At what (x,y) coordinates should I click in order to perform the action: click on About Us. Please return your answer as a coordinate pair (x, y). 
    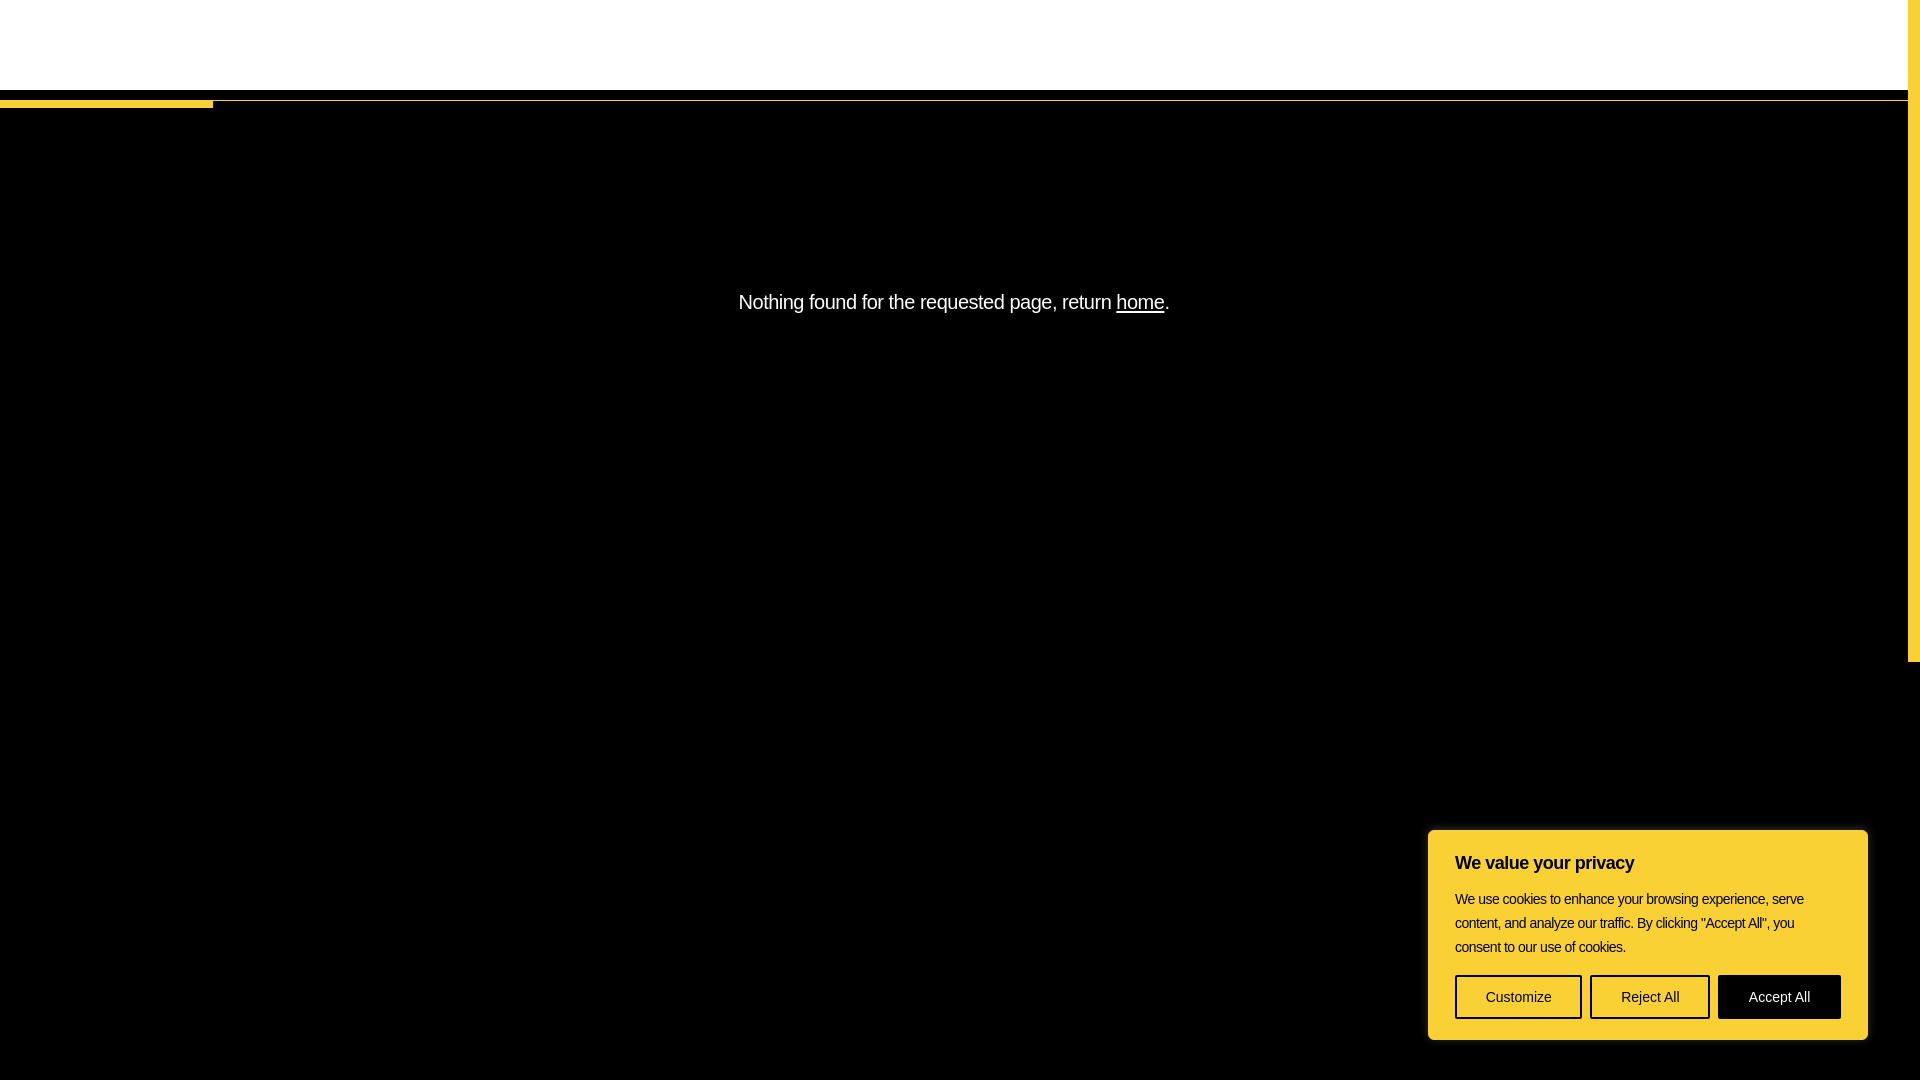
    Looking at the image, I should click on (592, 780).